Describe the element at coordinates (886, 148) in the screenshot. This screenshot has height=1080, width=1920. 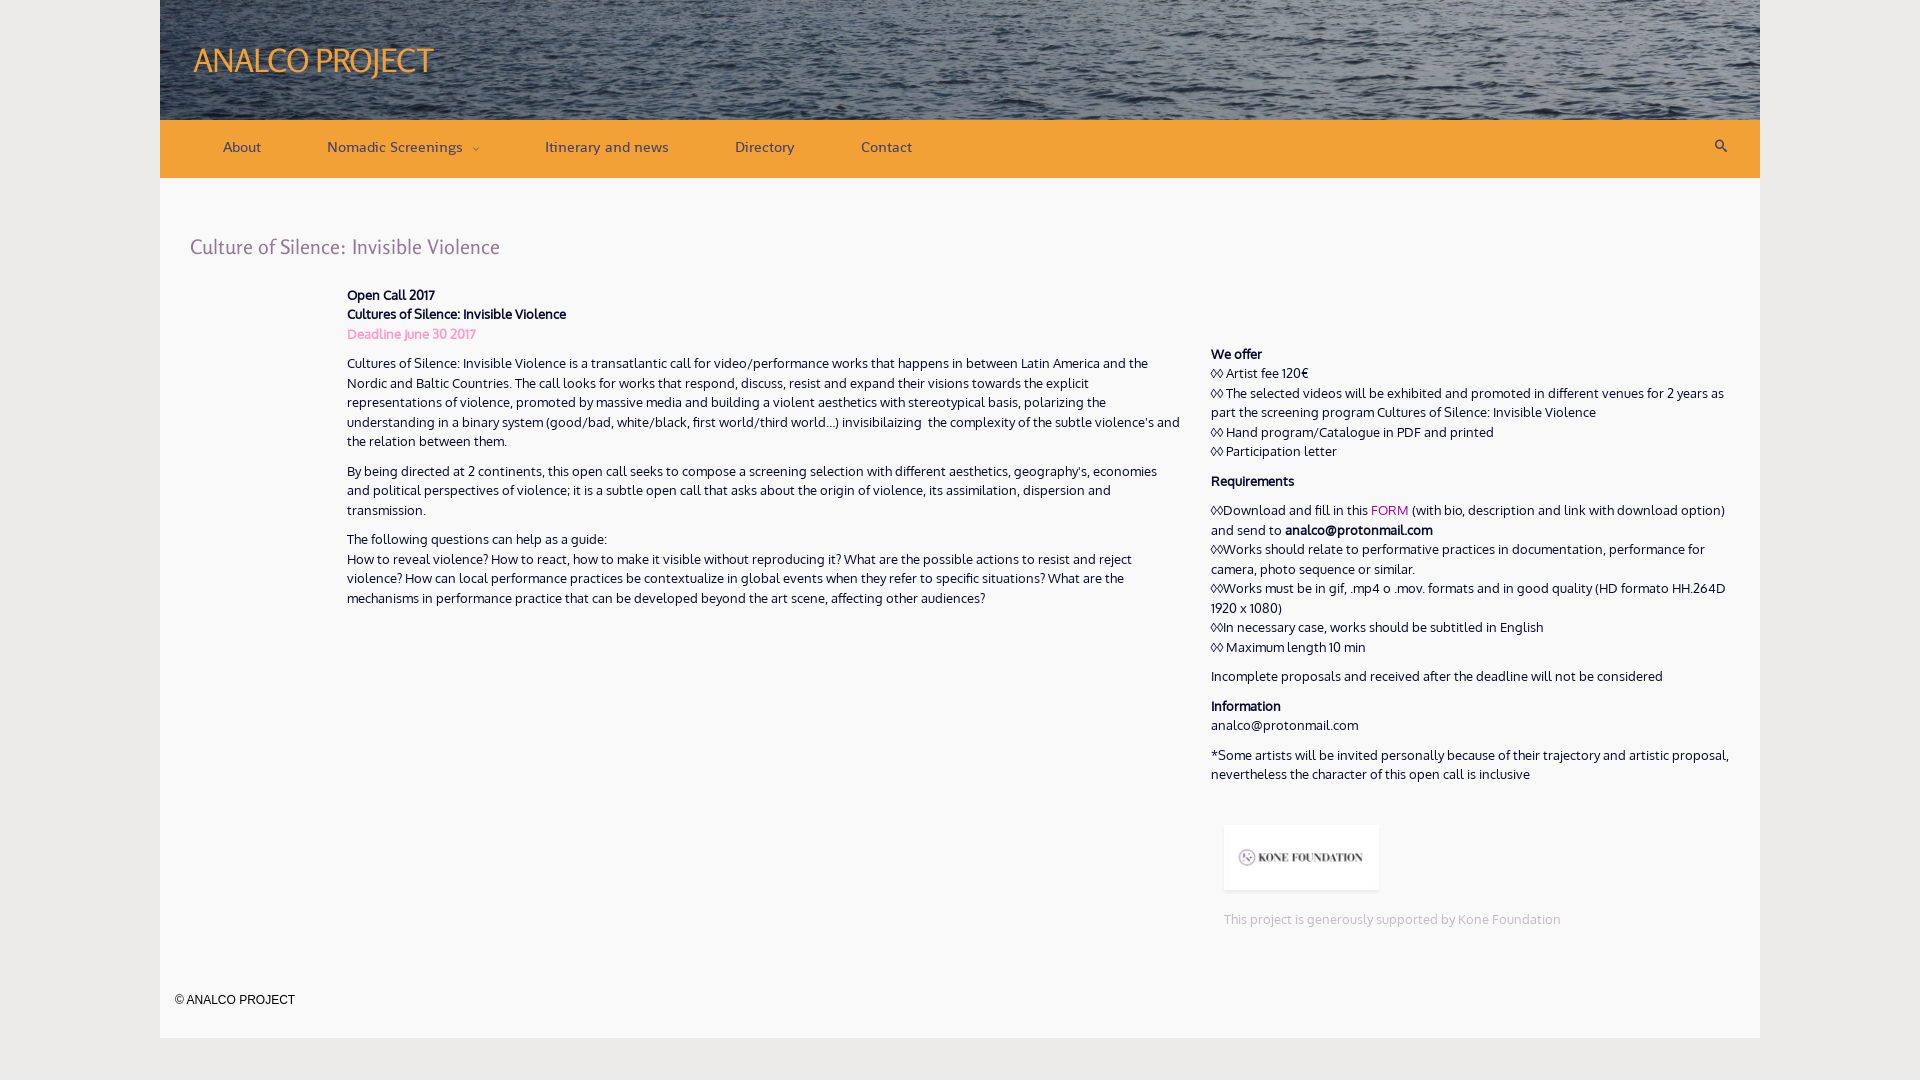
I see `Contact` at that location.